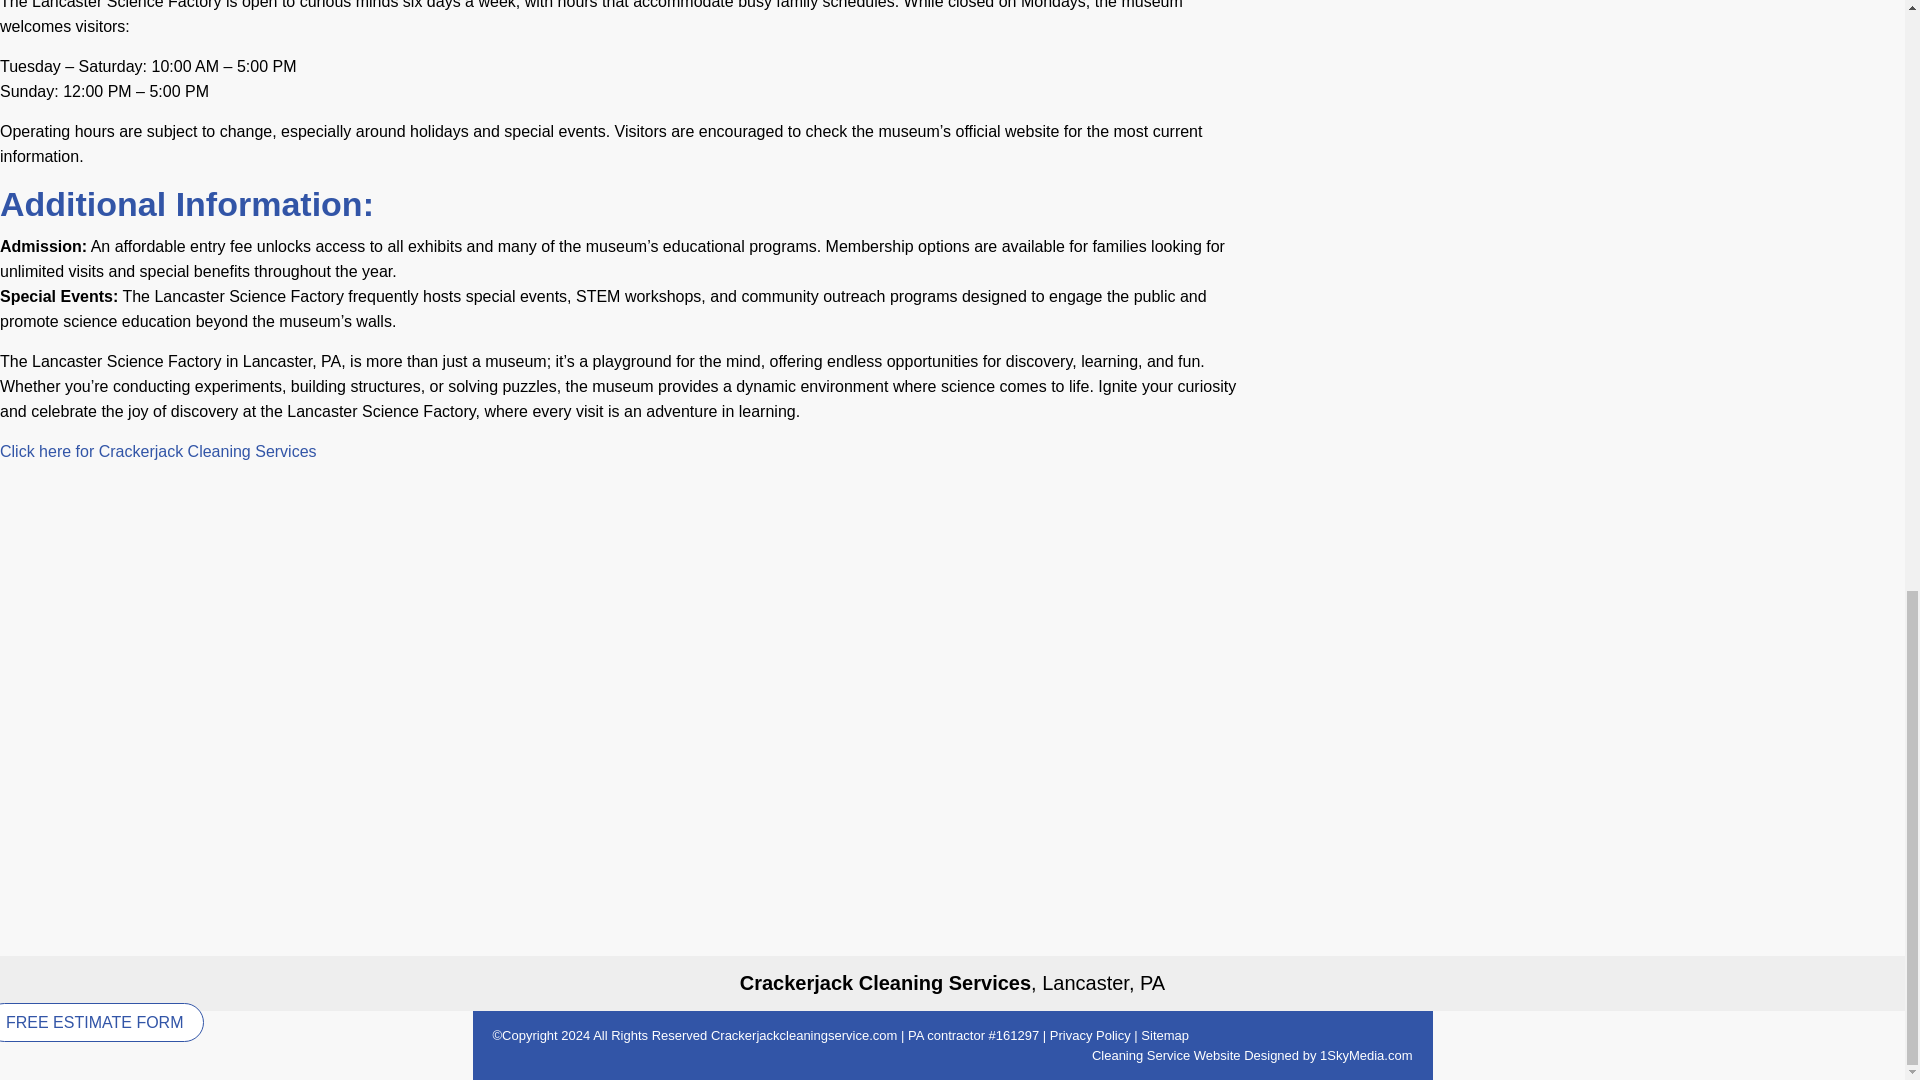 The width and height of the screenshot is (1920, 1080). Describe the element at coordinates (158, 451) in the screenshot. I see `Click here for Crackerjack Cleaning Services` at that location.